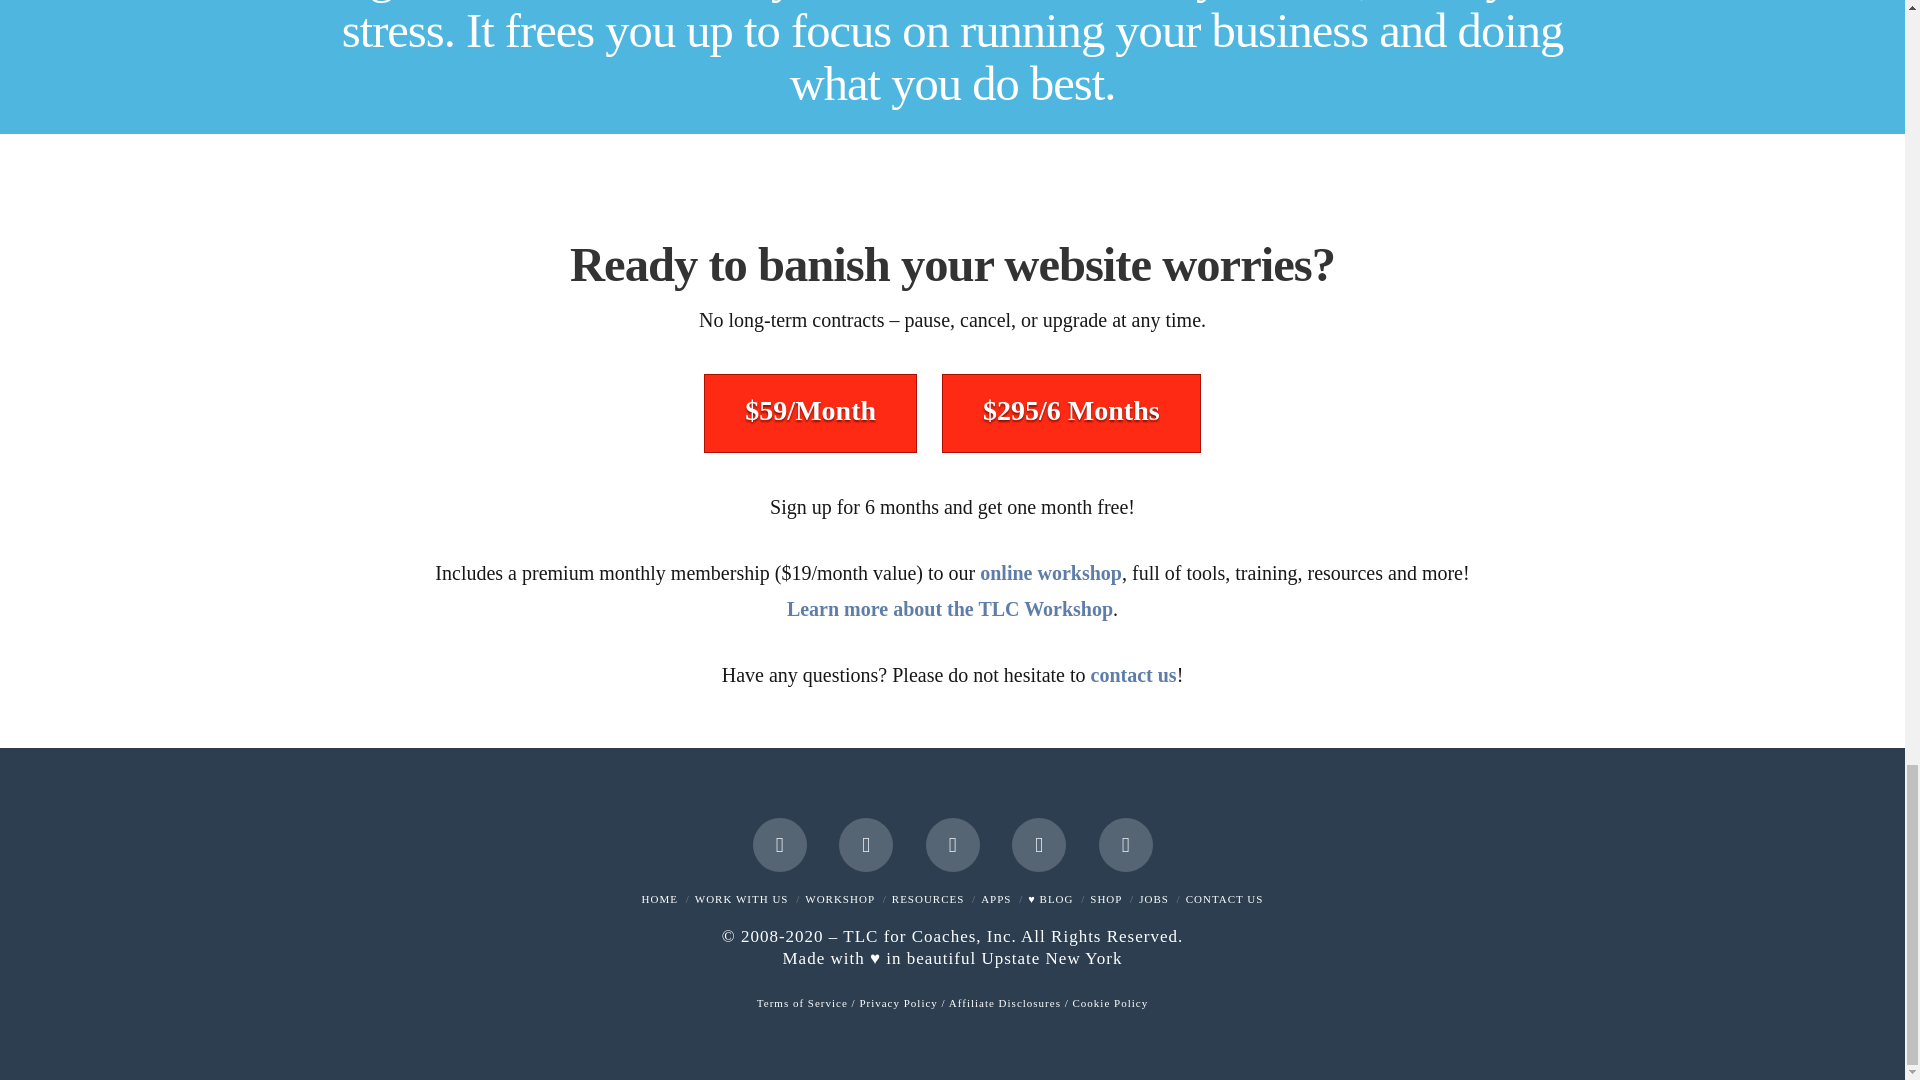 This screenshot has width=1920, height=1080. What do you see at coordinates (952, 844) in the screenshot?
I see `LinkedIn` at bounding box center [952, 844].